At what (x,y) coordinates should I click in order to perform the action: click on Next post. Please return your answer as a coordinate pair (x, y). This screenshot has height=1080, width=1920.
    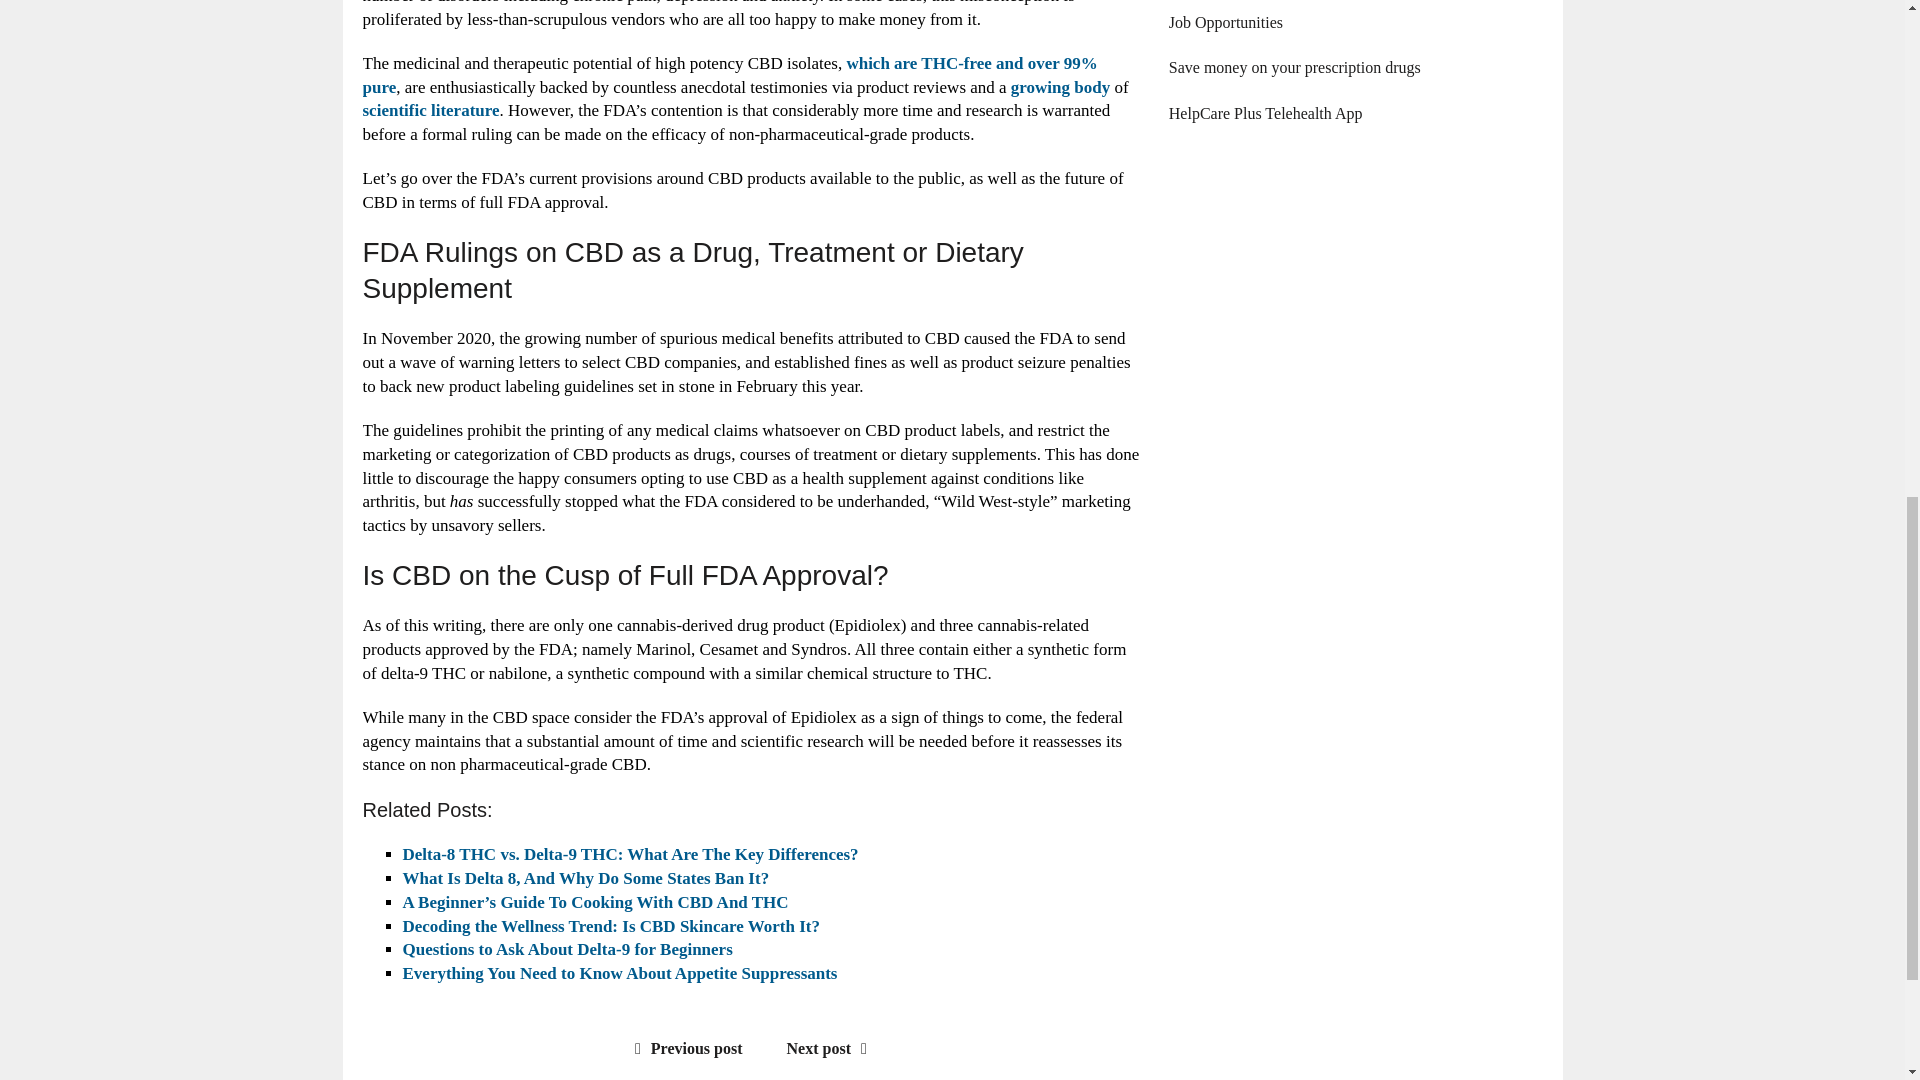
    Looking at the image, I should click on (832, 1048).